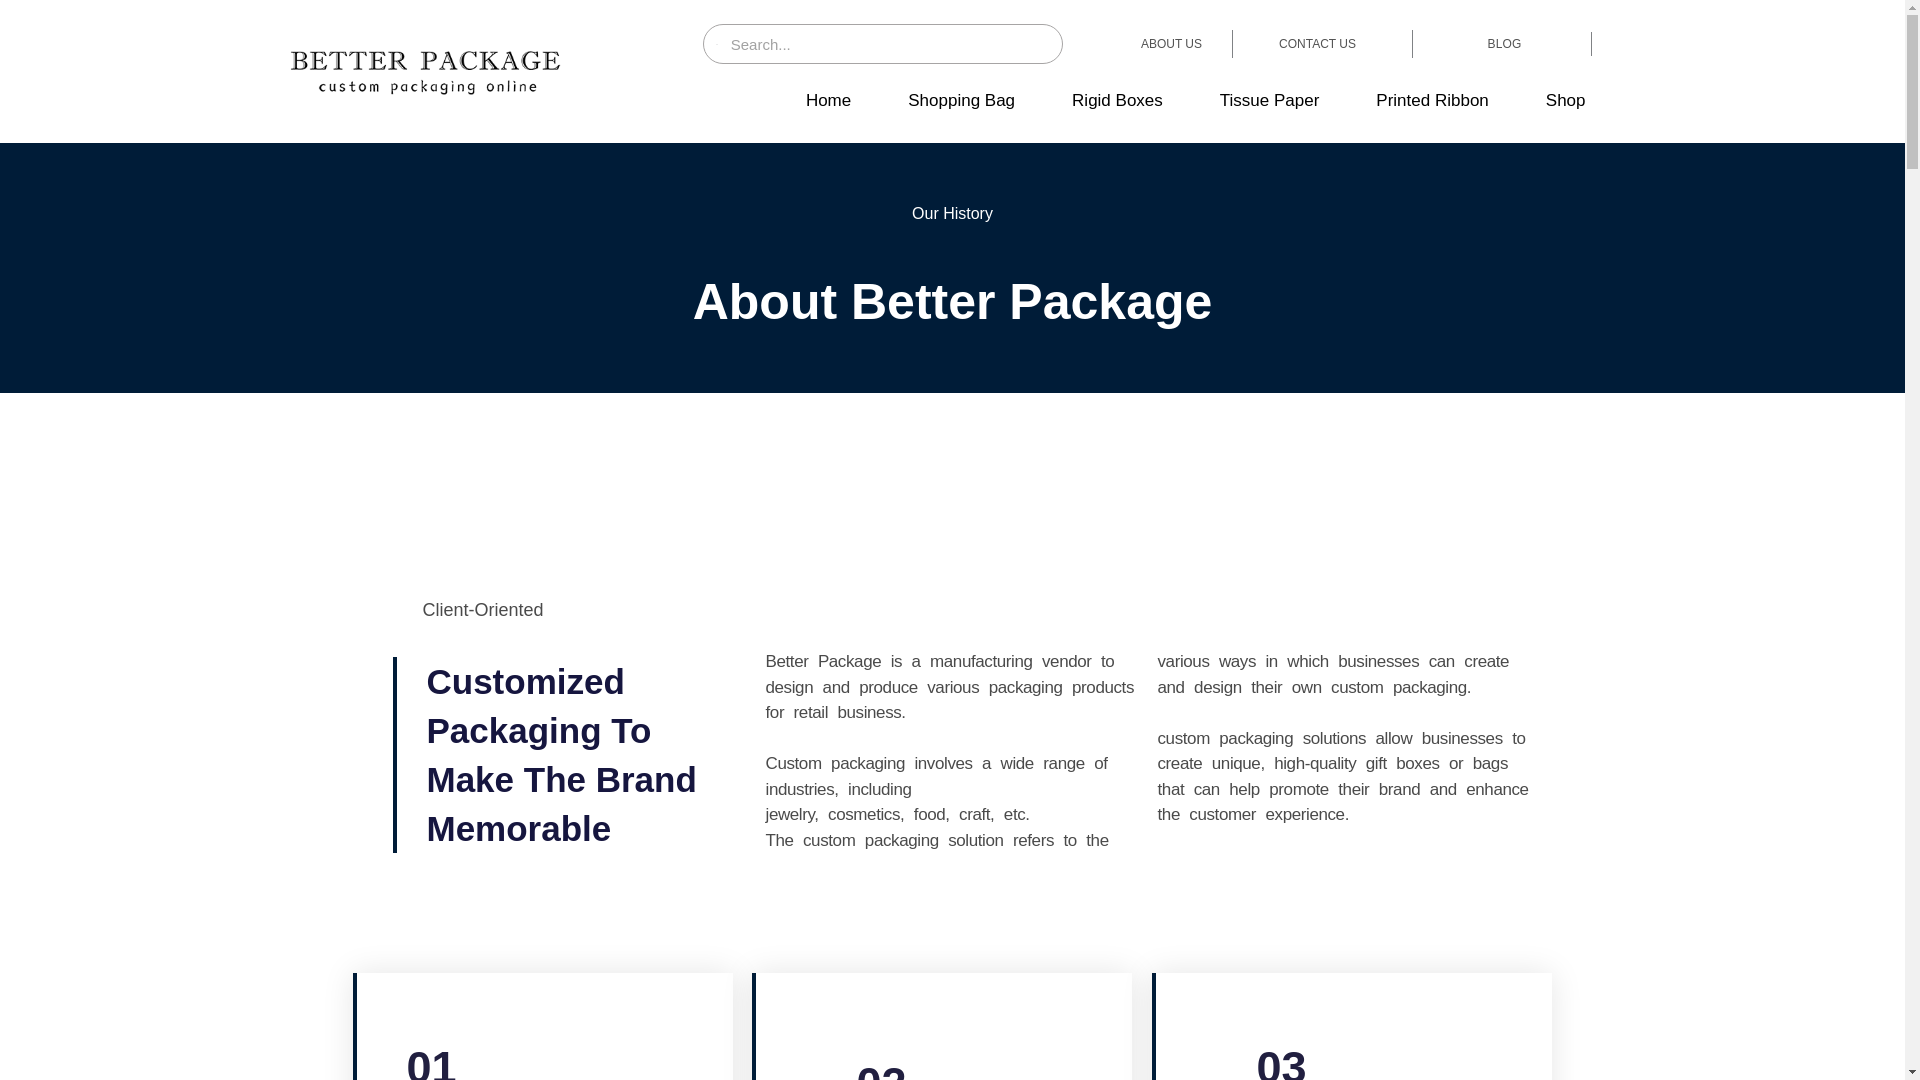 This screenshot has height=1080, width=1920. What do you see at coordinates (1117, 100) in the screenshot?
I see `Rigid Boxes` at bounding box center [1117, 100].